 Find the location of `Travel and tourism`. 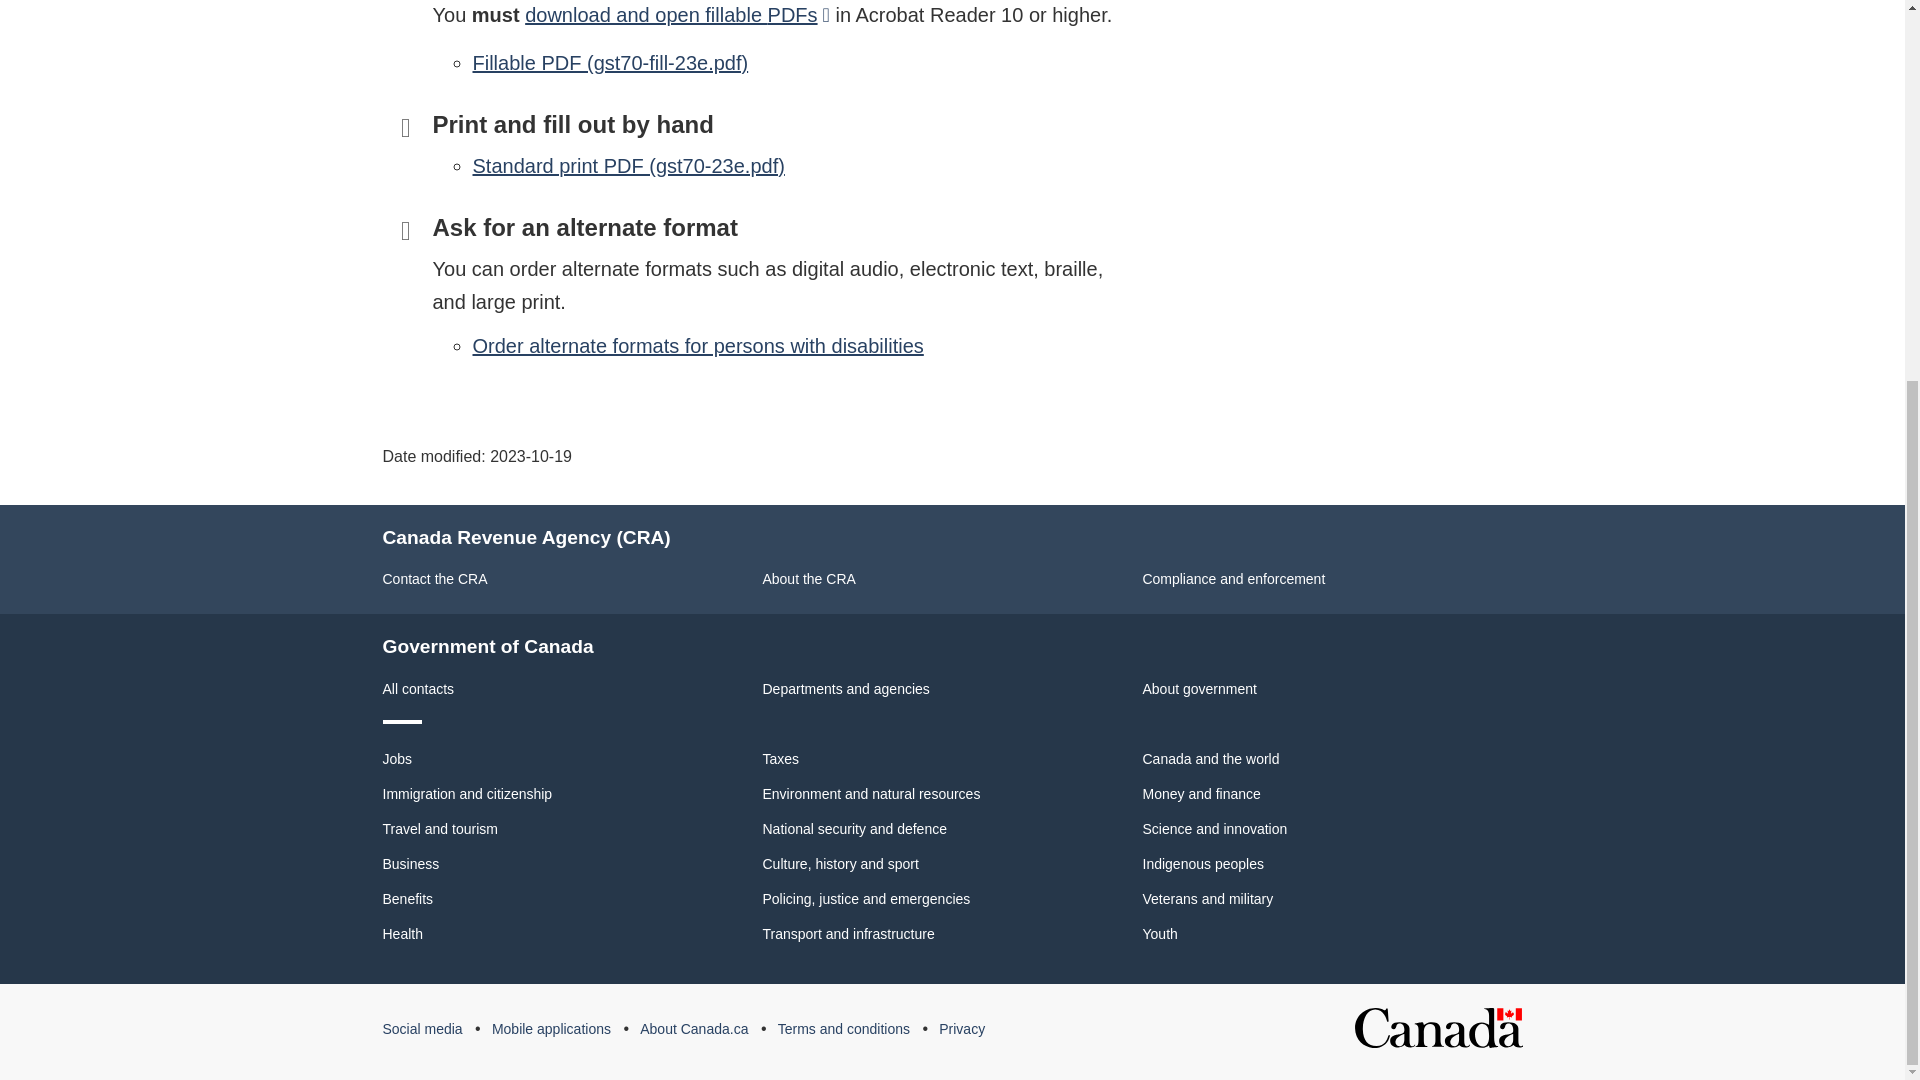

Travel and tourism is located at coordinates (440, 828).